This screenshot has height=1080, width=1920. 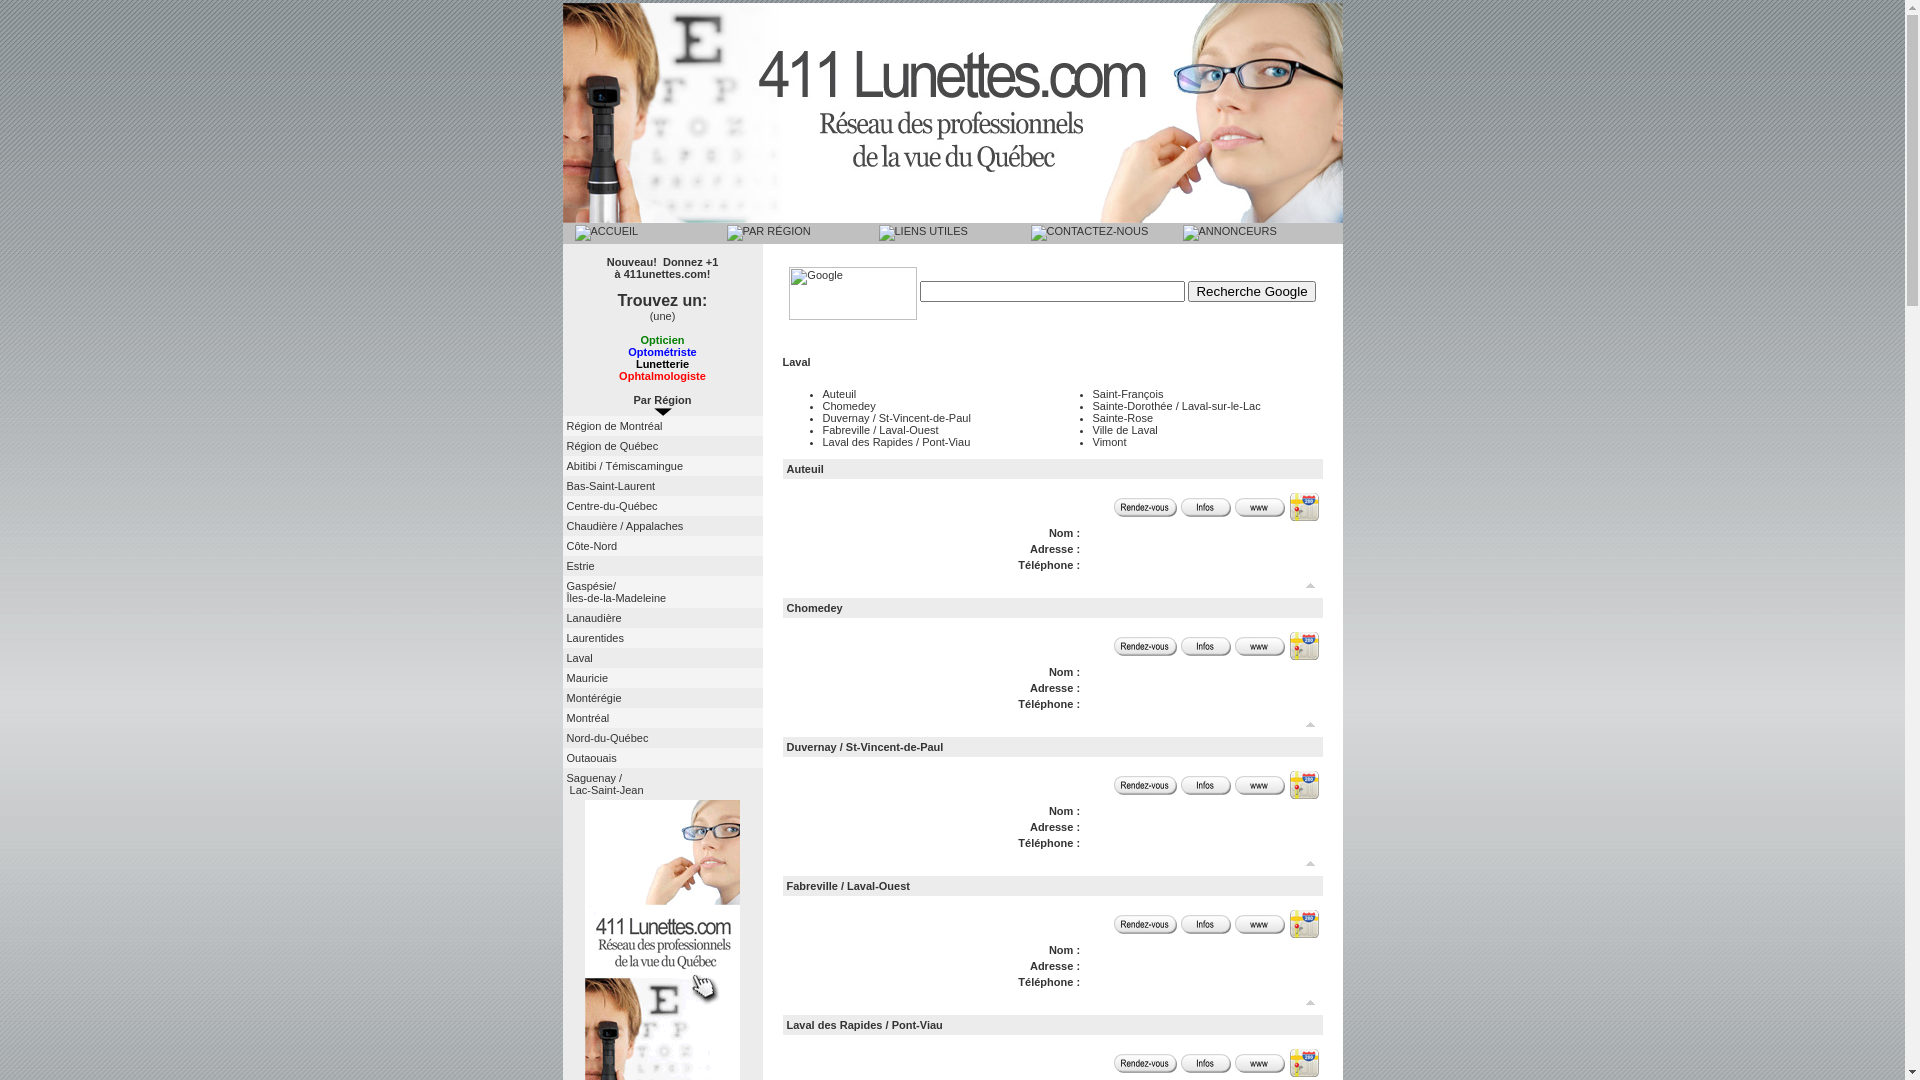 I want to click on Chomedey, so click(x=814, y=608).